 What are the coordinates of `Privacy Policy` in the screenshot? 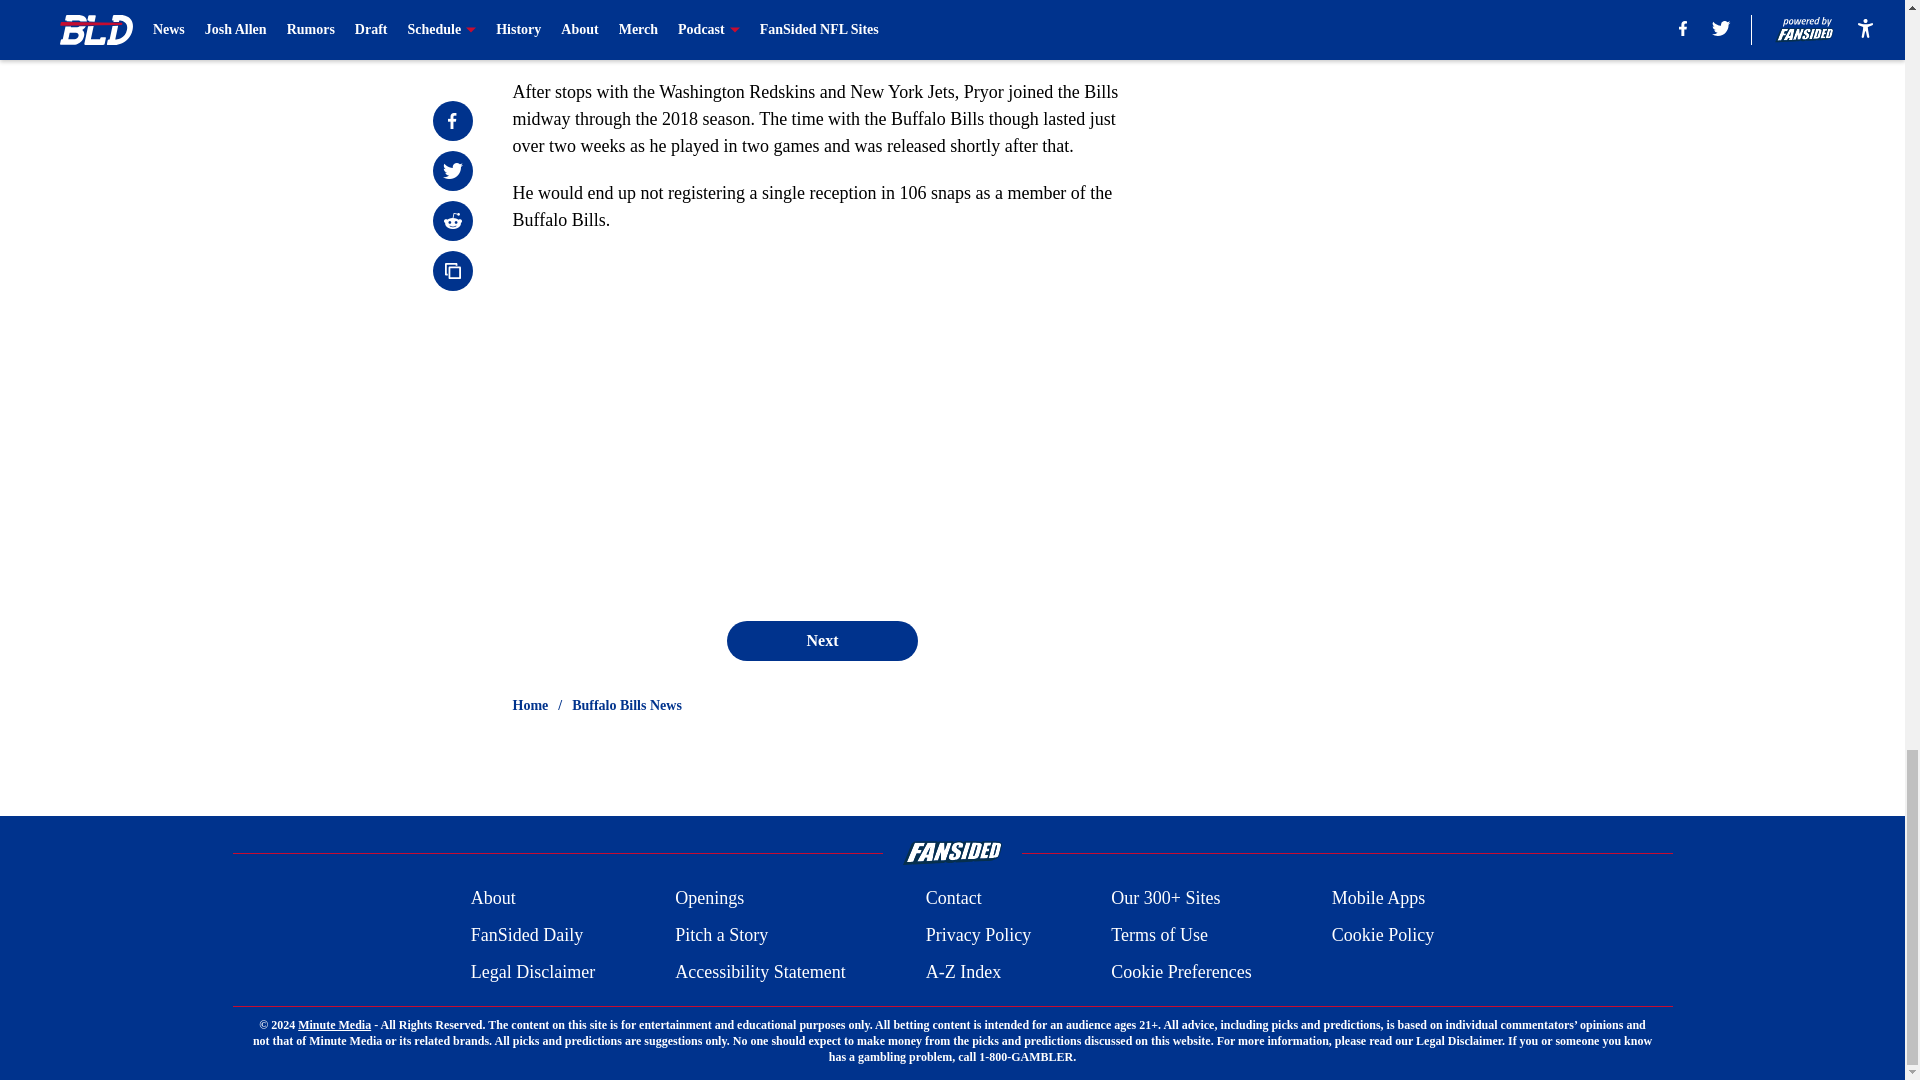 It's located at (978, 936).